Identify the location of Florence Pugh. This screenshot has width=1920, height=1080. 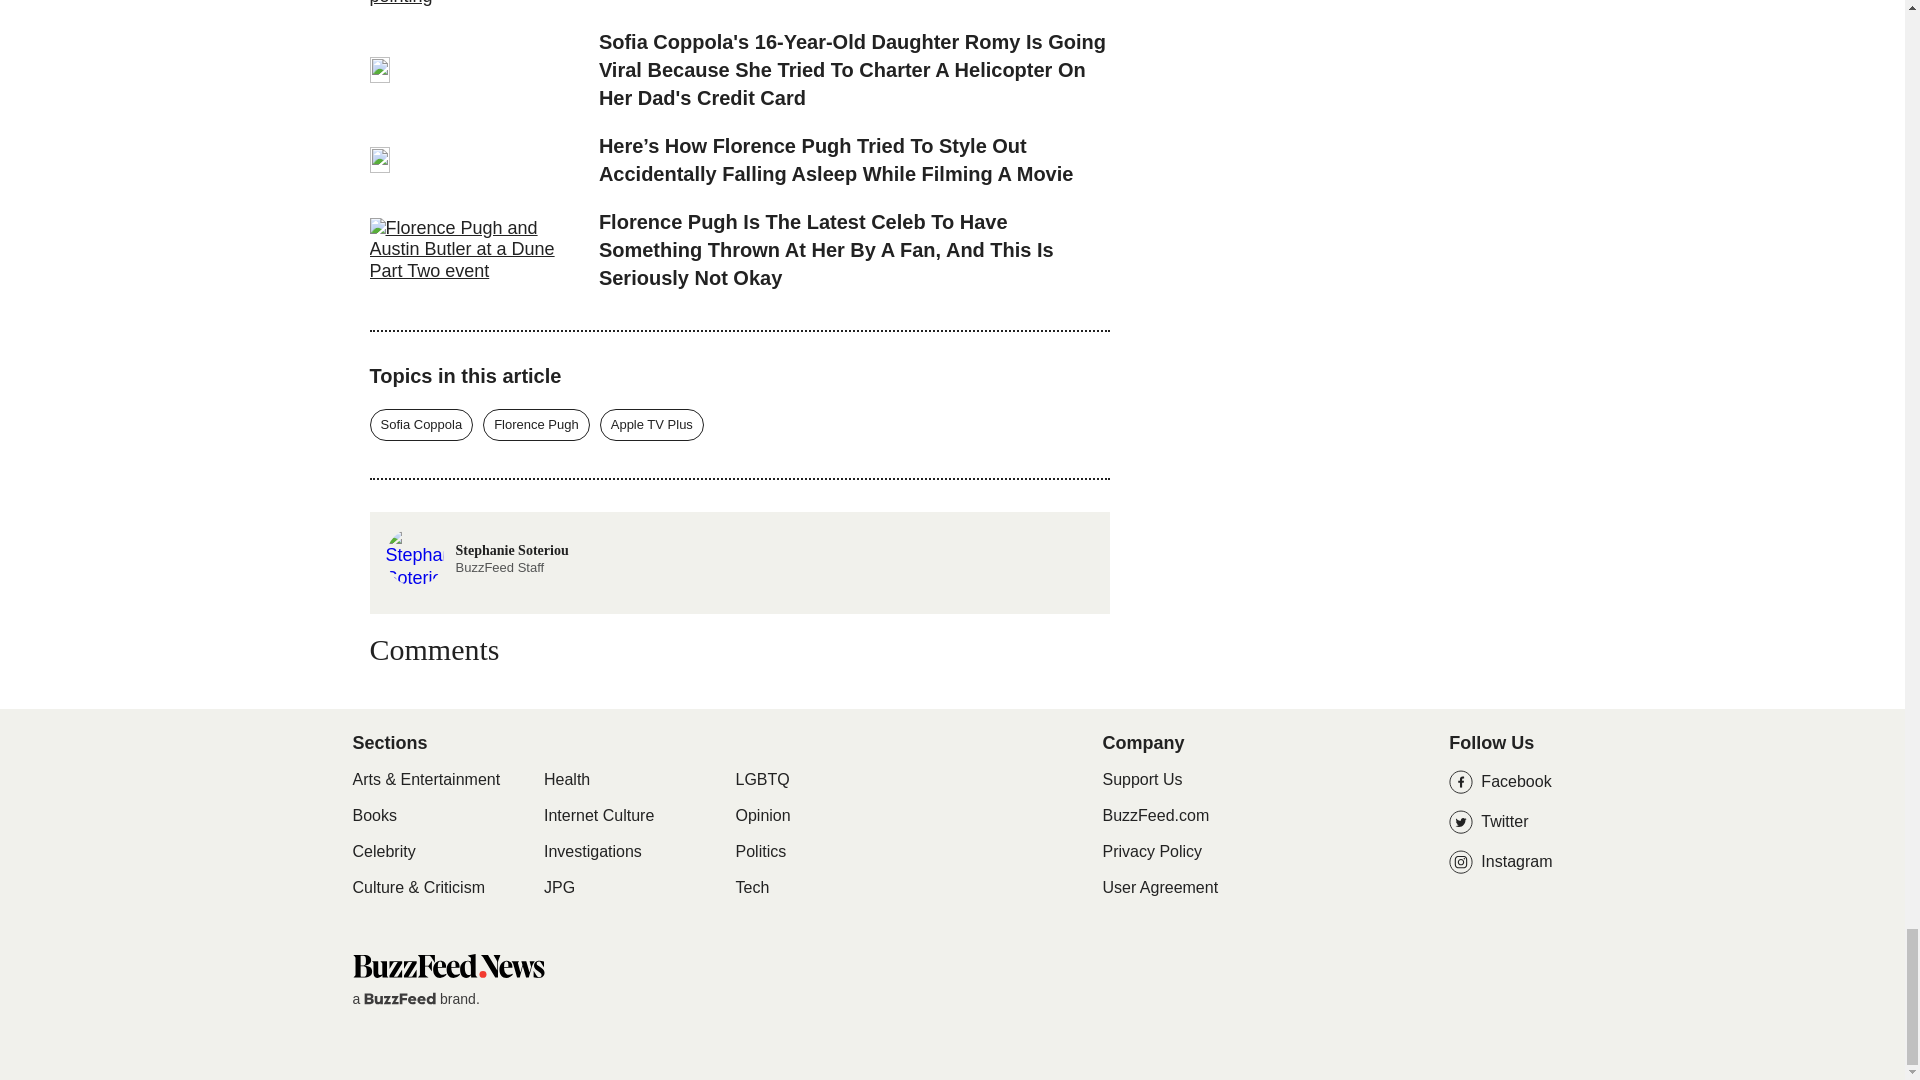
(536, 424).